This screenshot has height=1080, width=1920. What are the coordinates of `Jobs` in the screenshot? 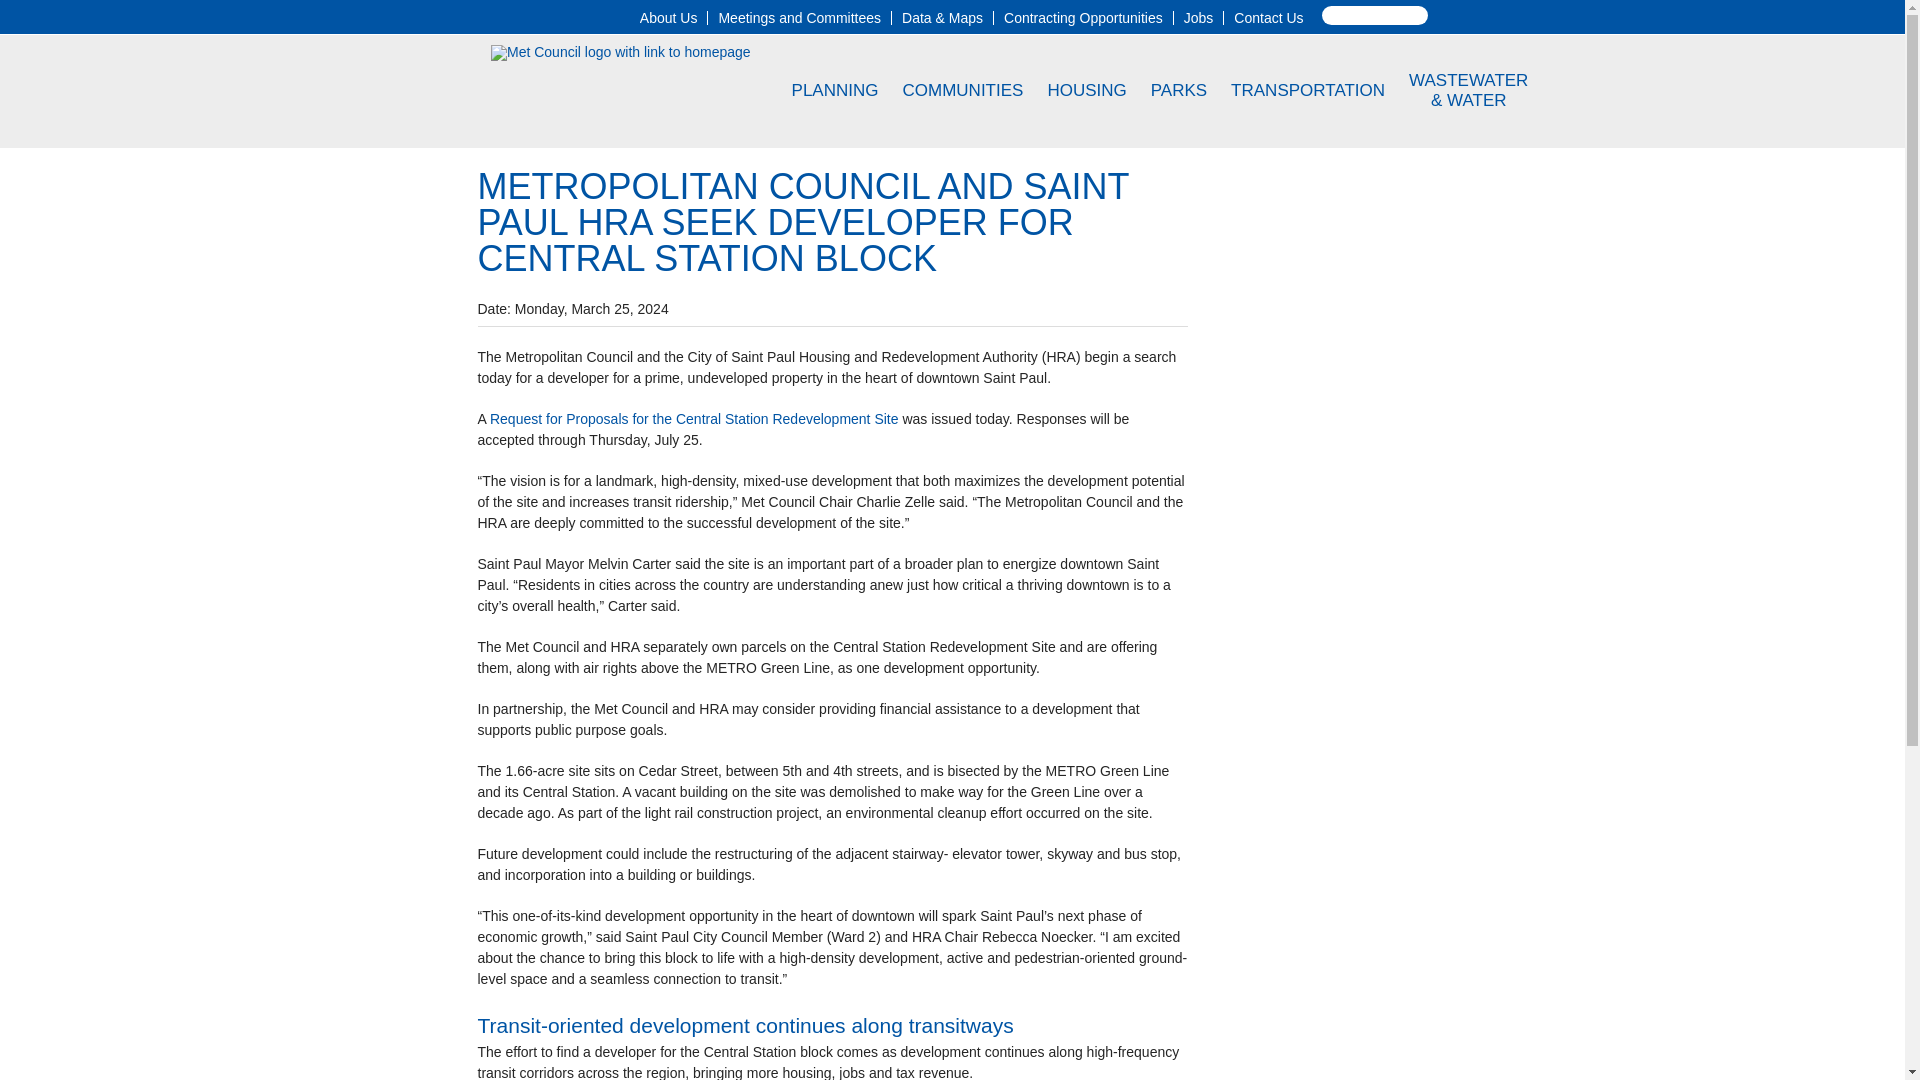 It's located at (1198, 17).